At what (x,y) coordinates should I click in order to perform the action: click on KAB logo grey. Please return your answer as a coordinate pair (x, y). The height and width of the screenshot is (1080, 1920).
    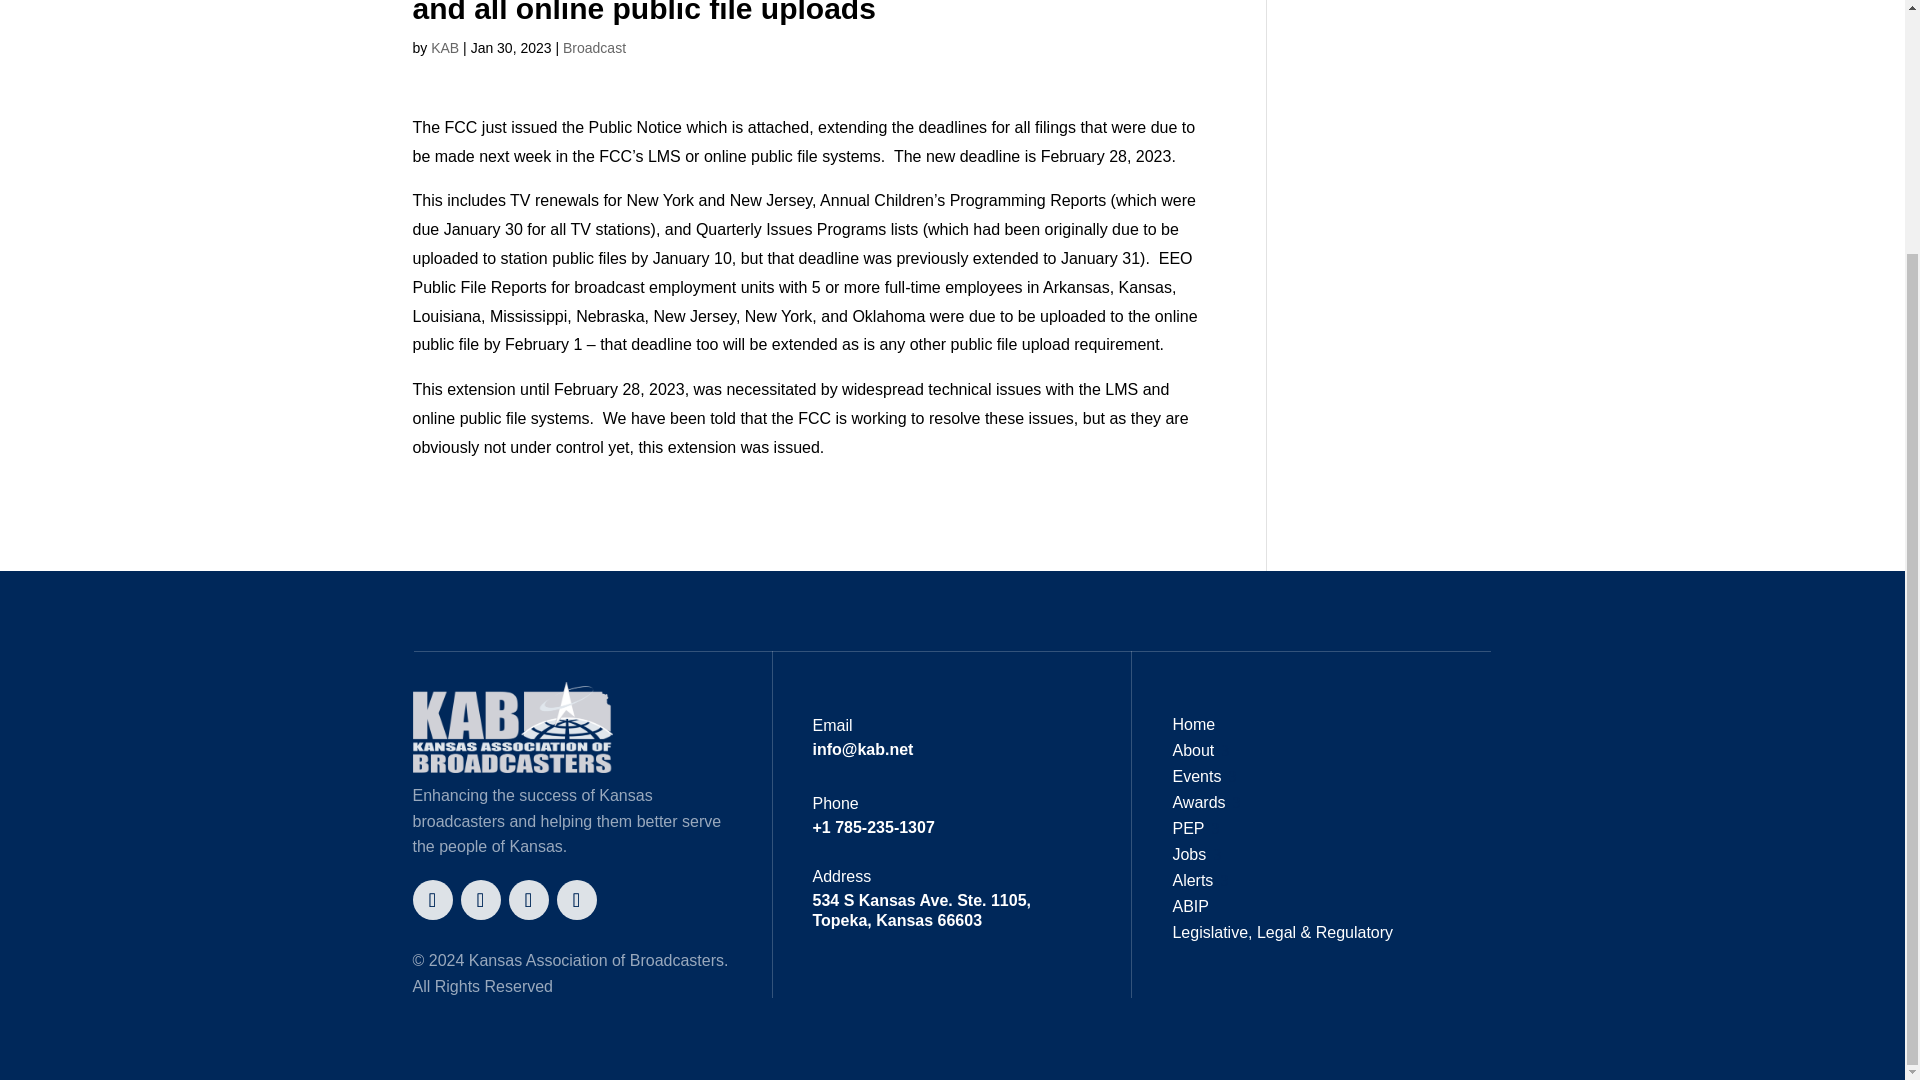
    Looking at the image, I should click on (512, 728).